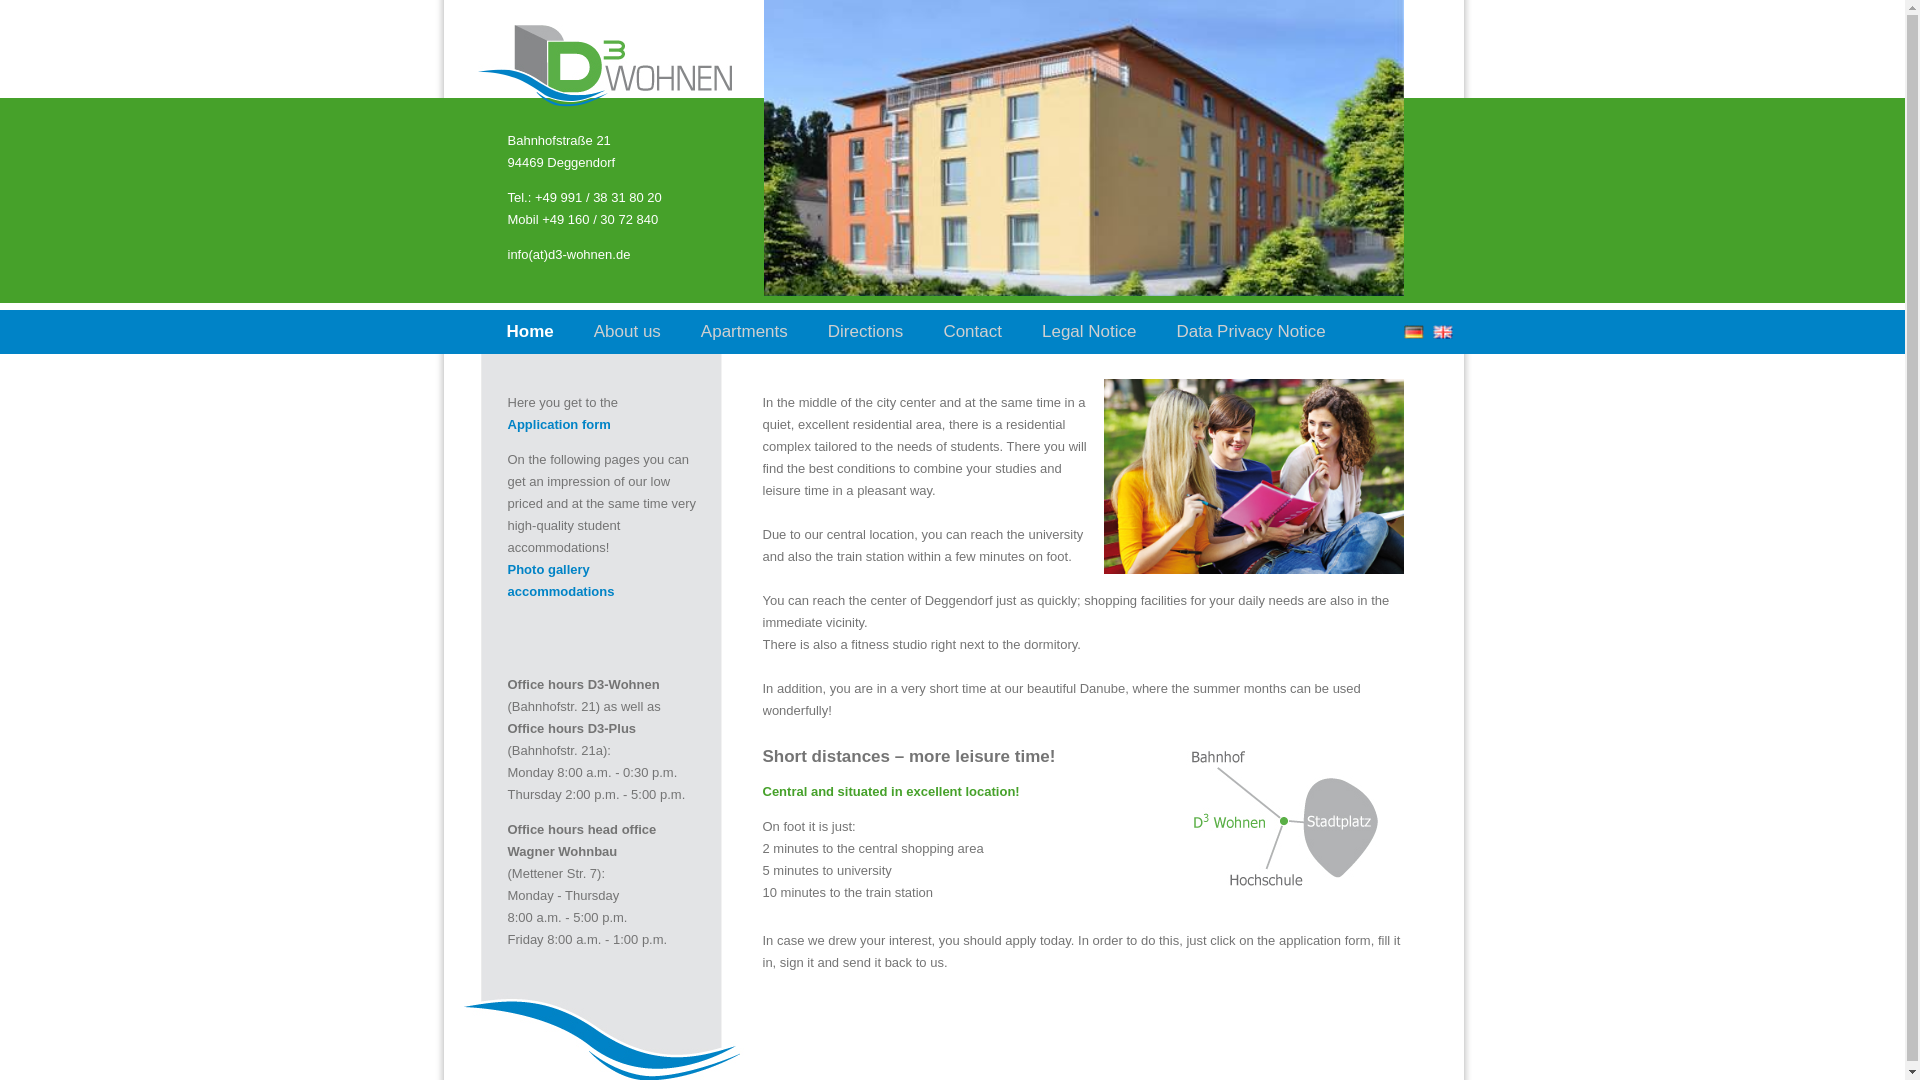 Image resolution: width=1920 pixels, height=1080 pixels. I want to click on Contact, so click(972, 332).